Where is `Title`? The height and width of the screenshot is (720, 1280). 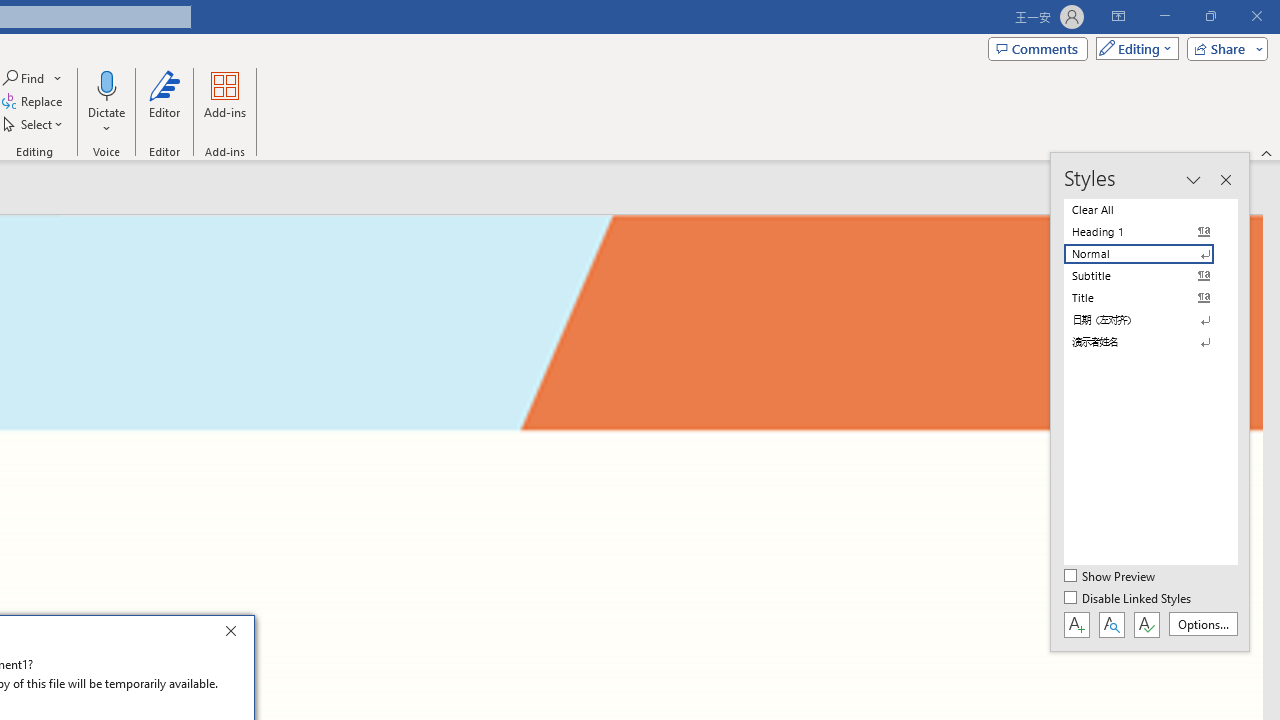
Title is located at coordinates (1150, 298).